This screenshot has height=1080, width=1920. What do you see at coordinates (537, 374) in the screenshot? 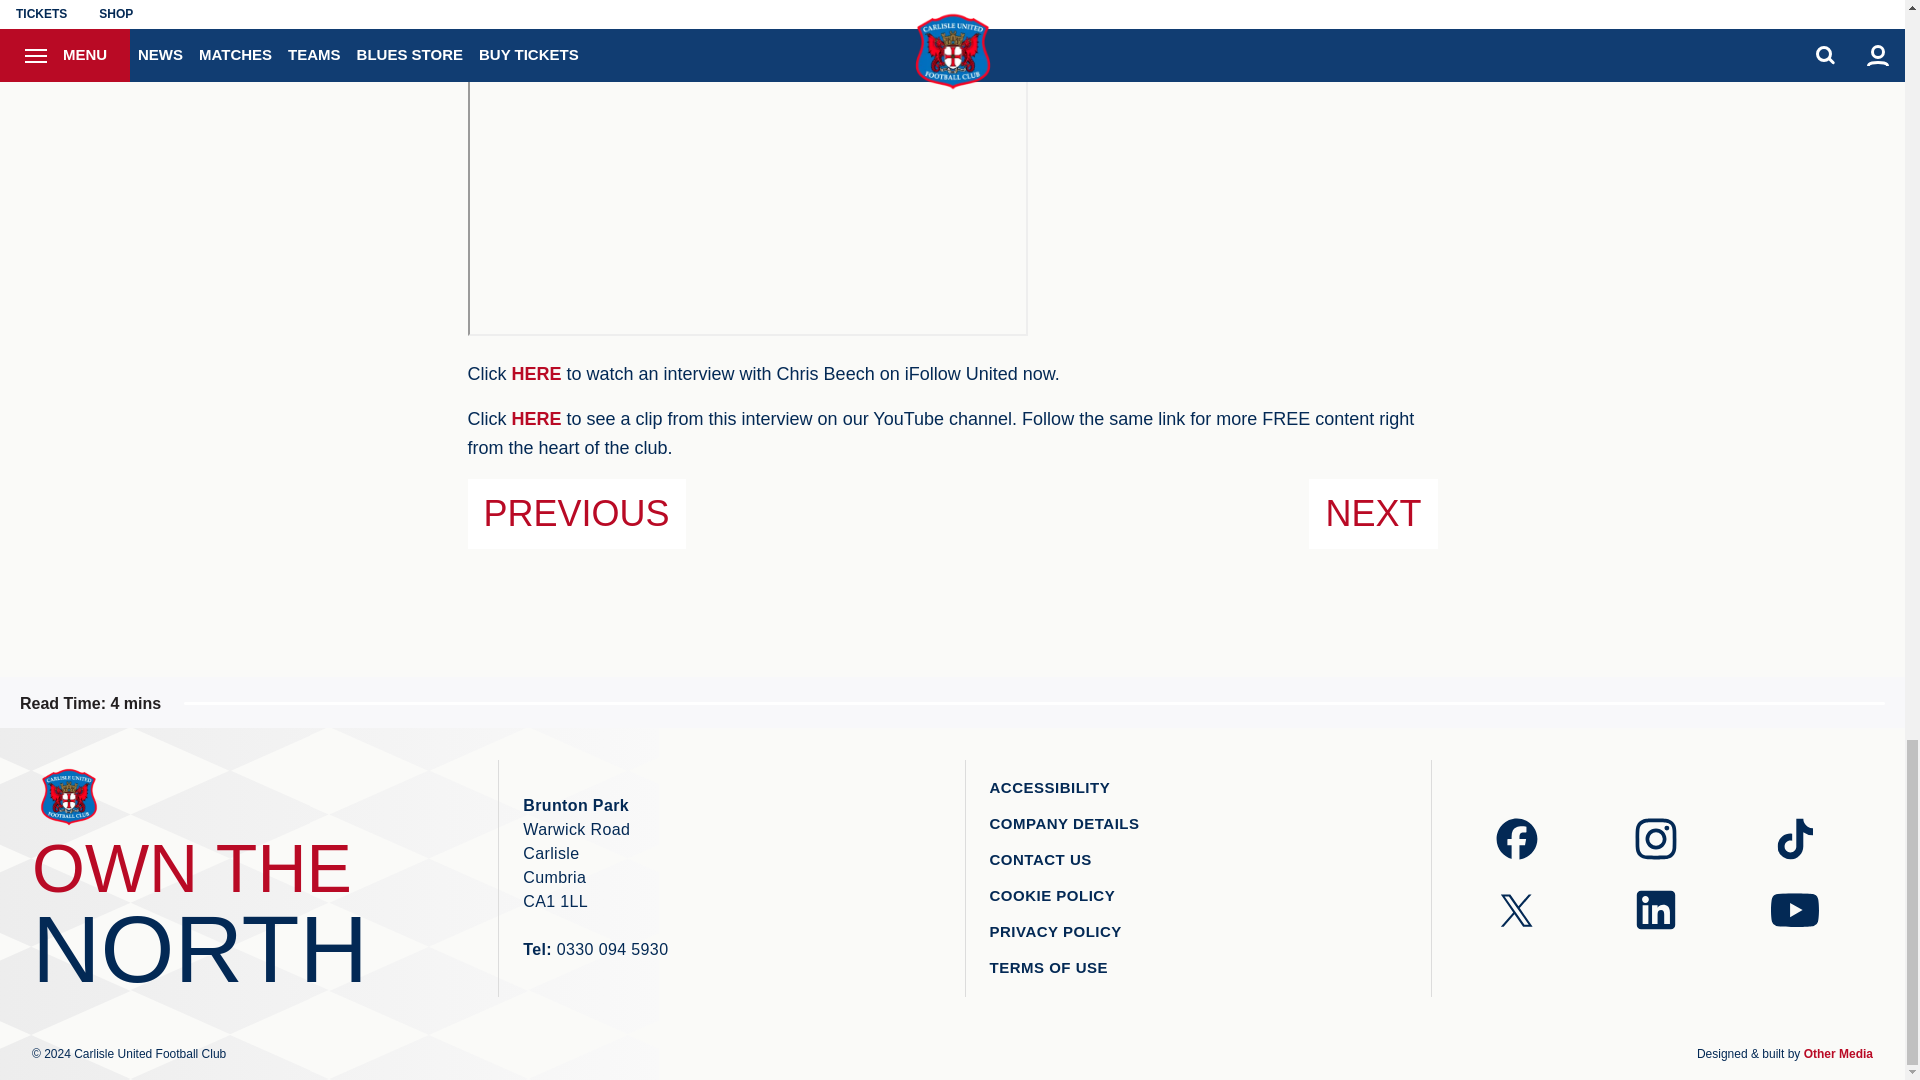
I see `iFollow United` at bounding box center [537, 374].